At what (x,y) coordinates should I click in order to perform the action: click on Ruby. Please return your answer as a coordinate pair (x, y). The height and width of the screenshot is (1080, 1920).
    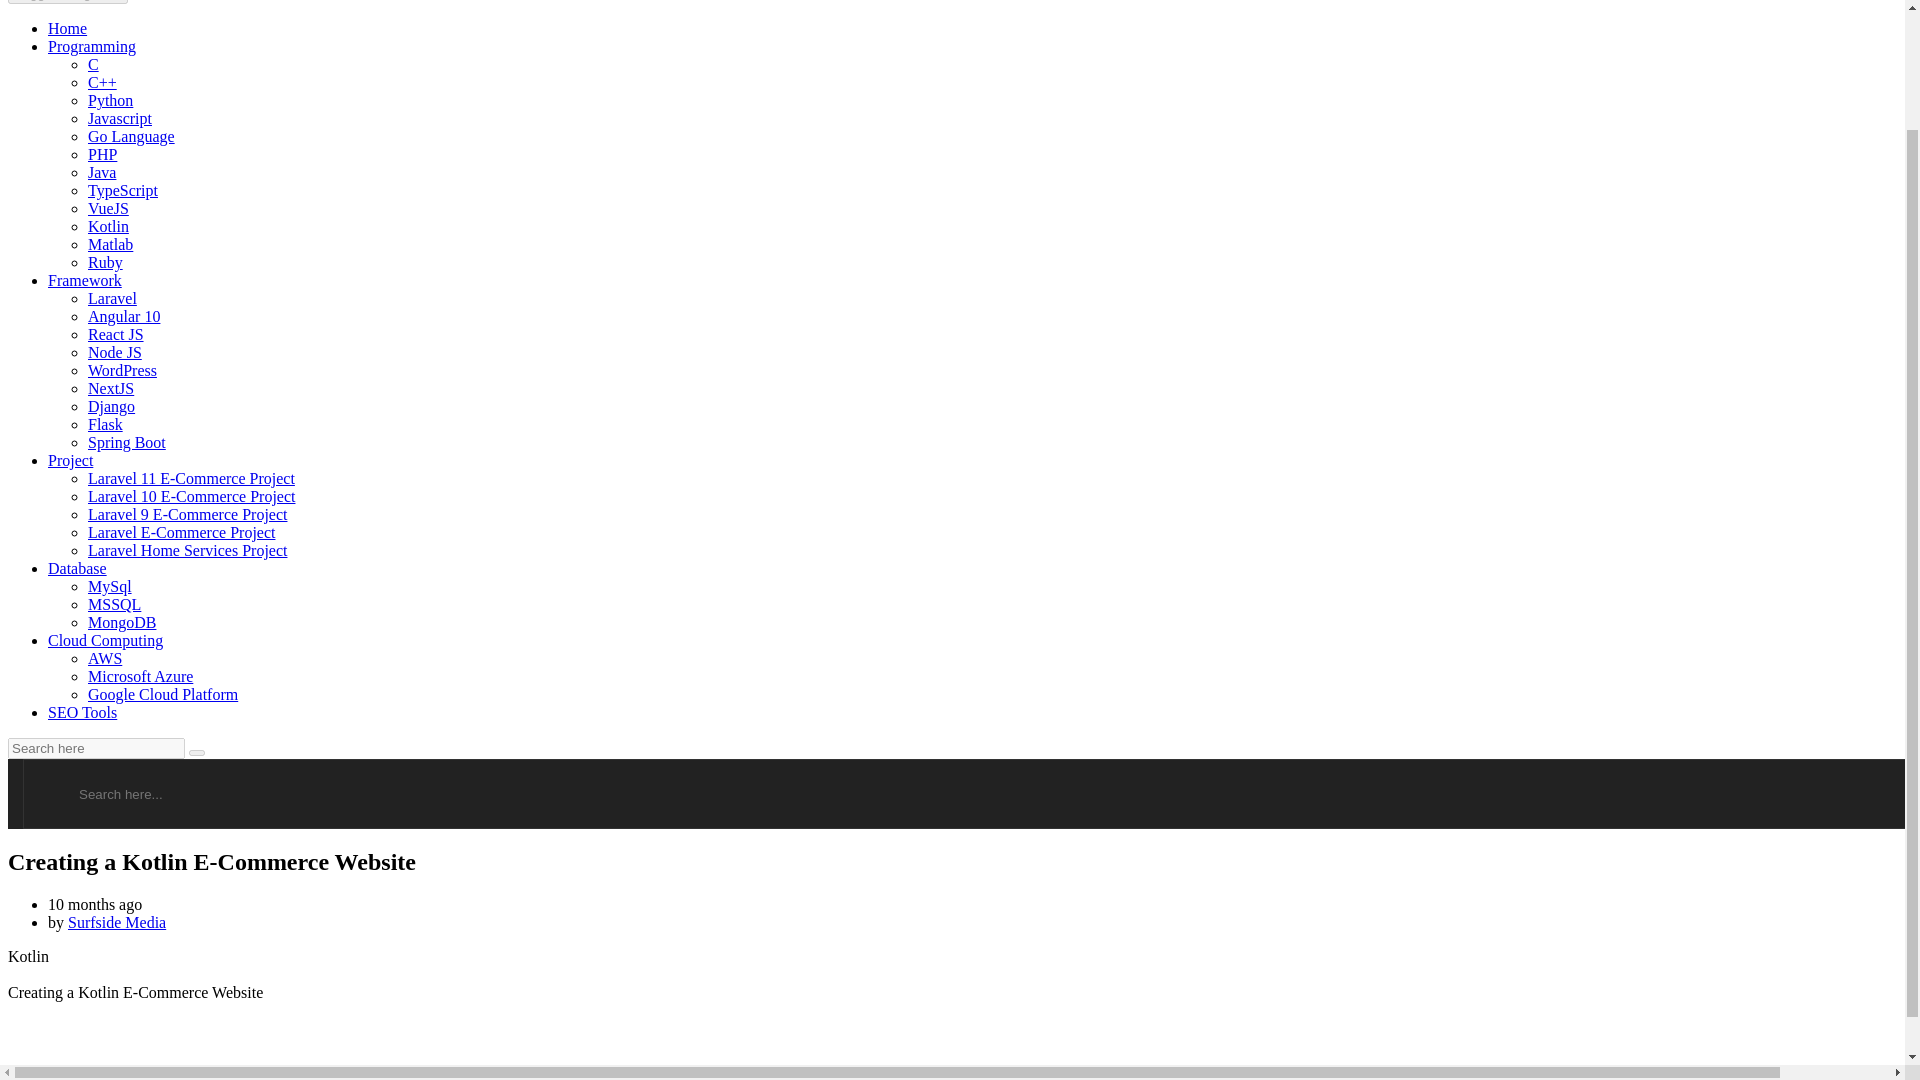
    Looking at the image, I should click on (105, 262).